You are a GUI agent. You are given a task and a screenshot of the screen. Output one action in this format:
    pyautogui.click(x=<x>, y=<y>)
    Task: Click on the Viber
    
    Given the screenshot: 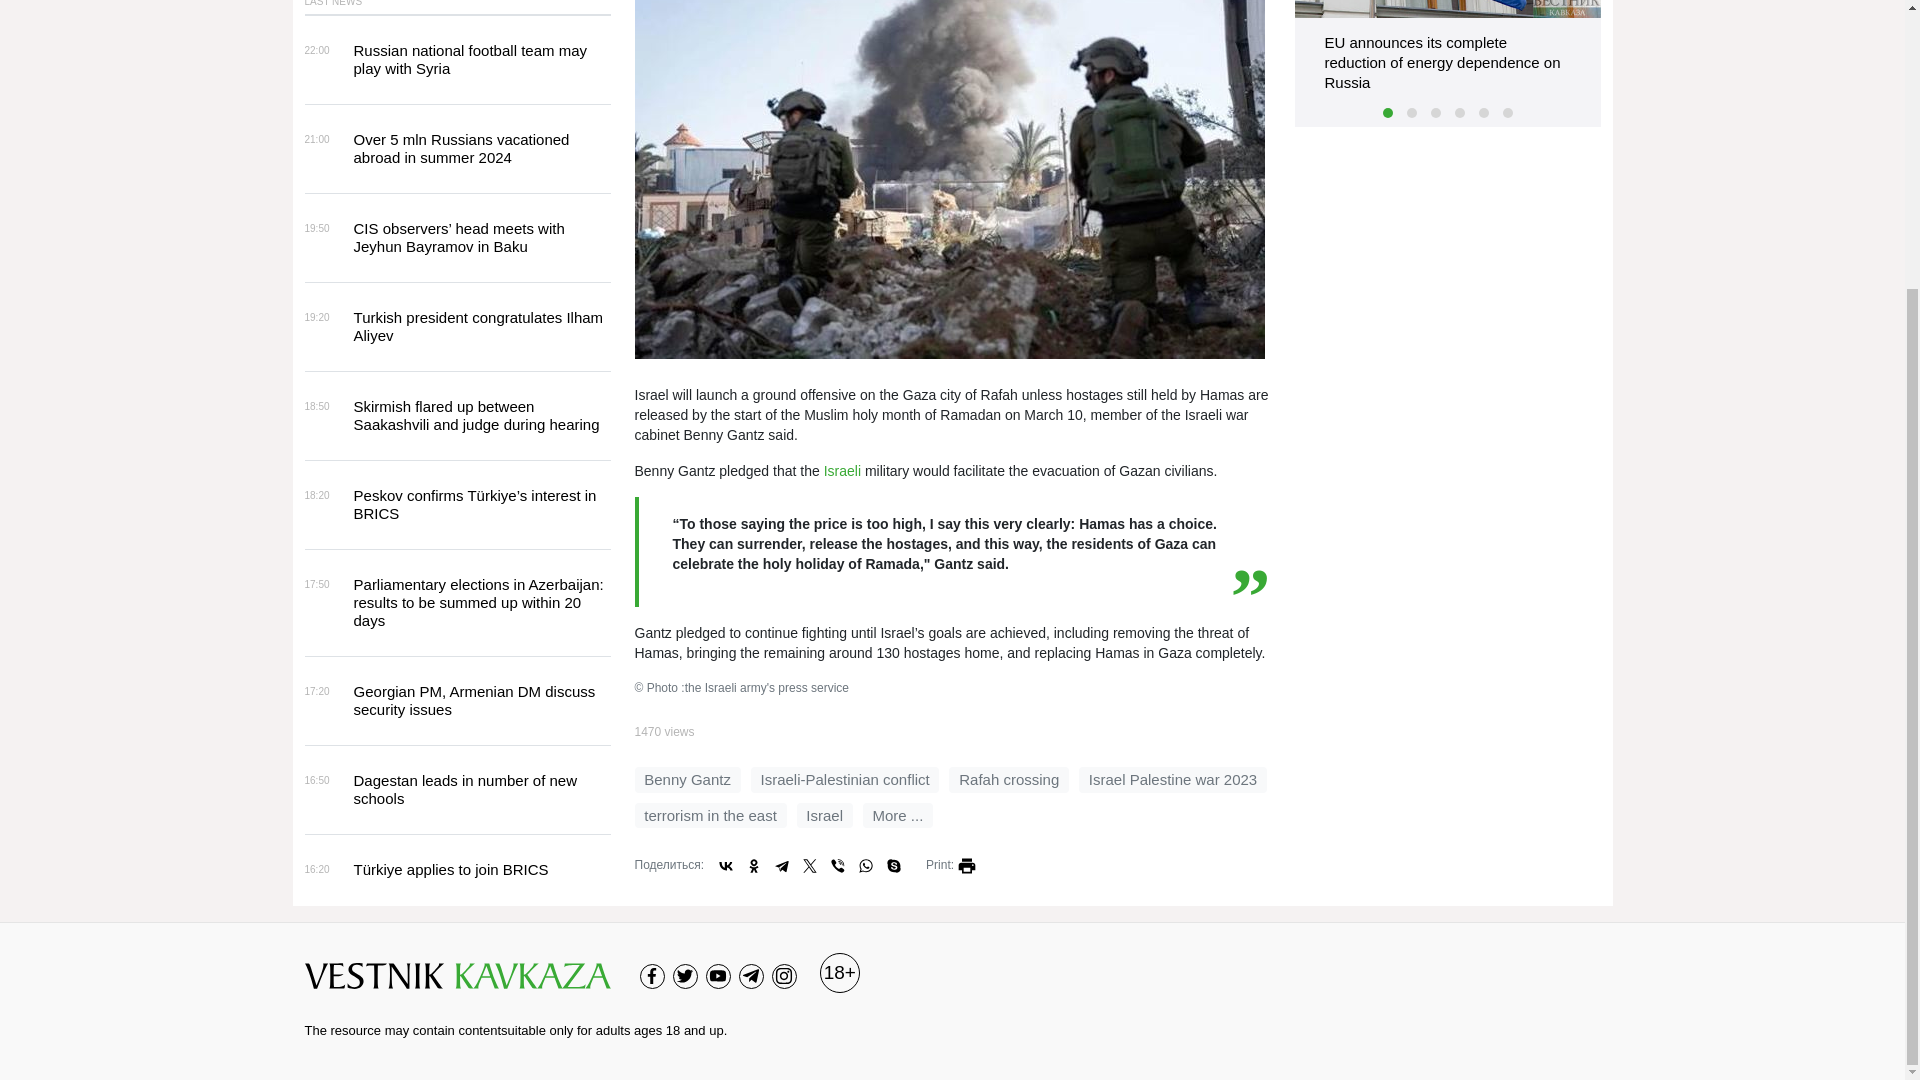 What is the action you would take?
    pyautogui.click(x=838, y=866)
    